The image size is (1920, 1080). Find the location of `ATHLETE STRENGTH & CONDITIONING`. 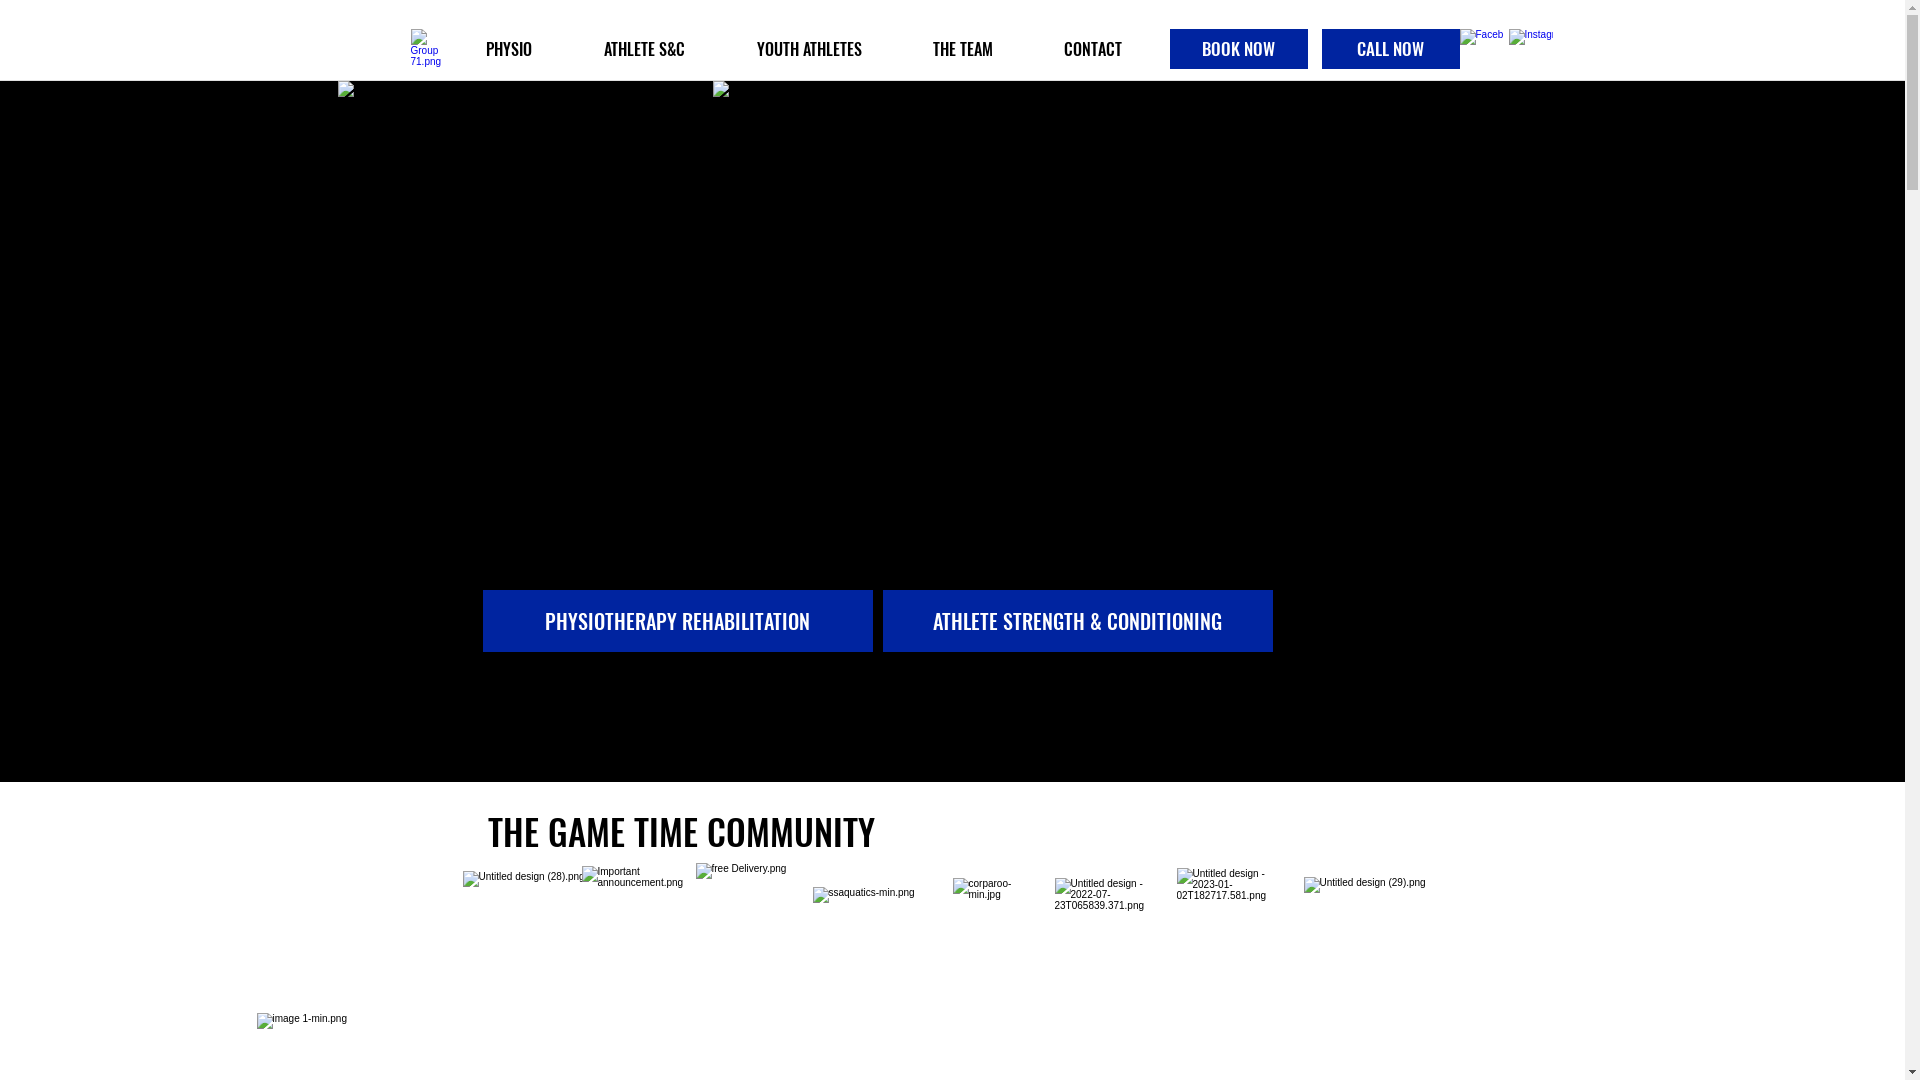

ATHLETE STRENGTH & CONDITIONING is located at coordinates (1077, 621).